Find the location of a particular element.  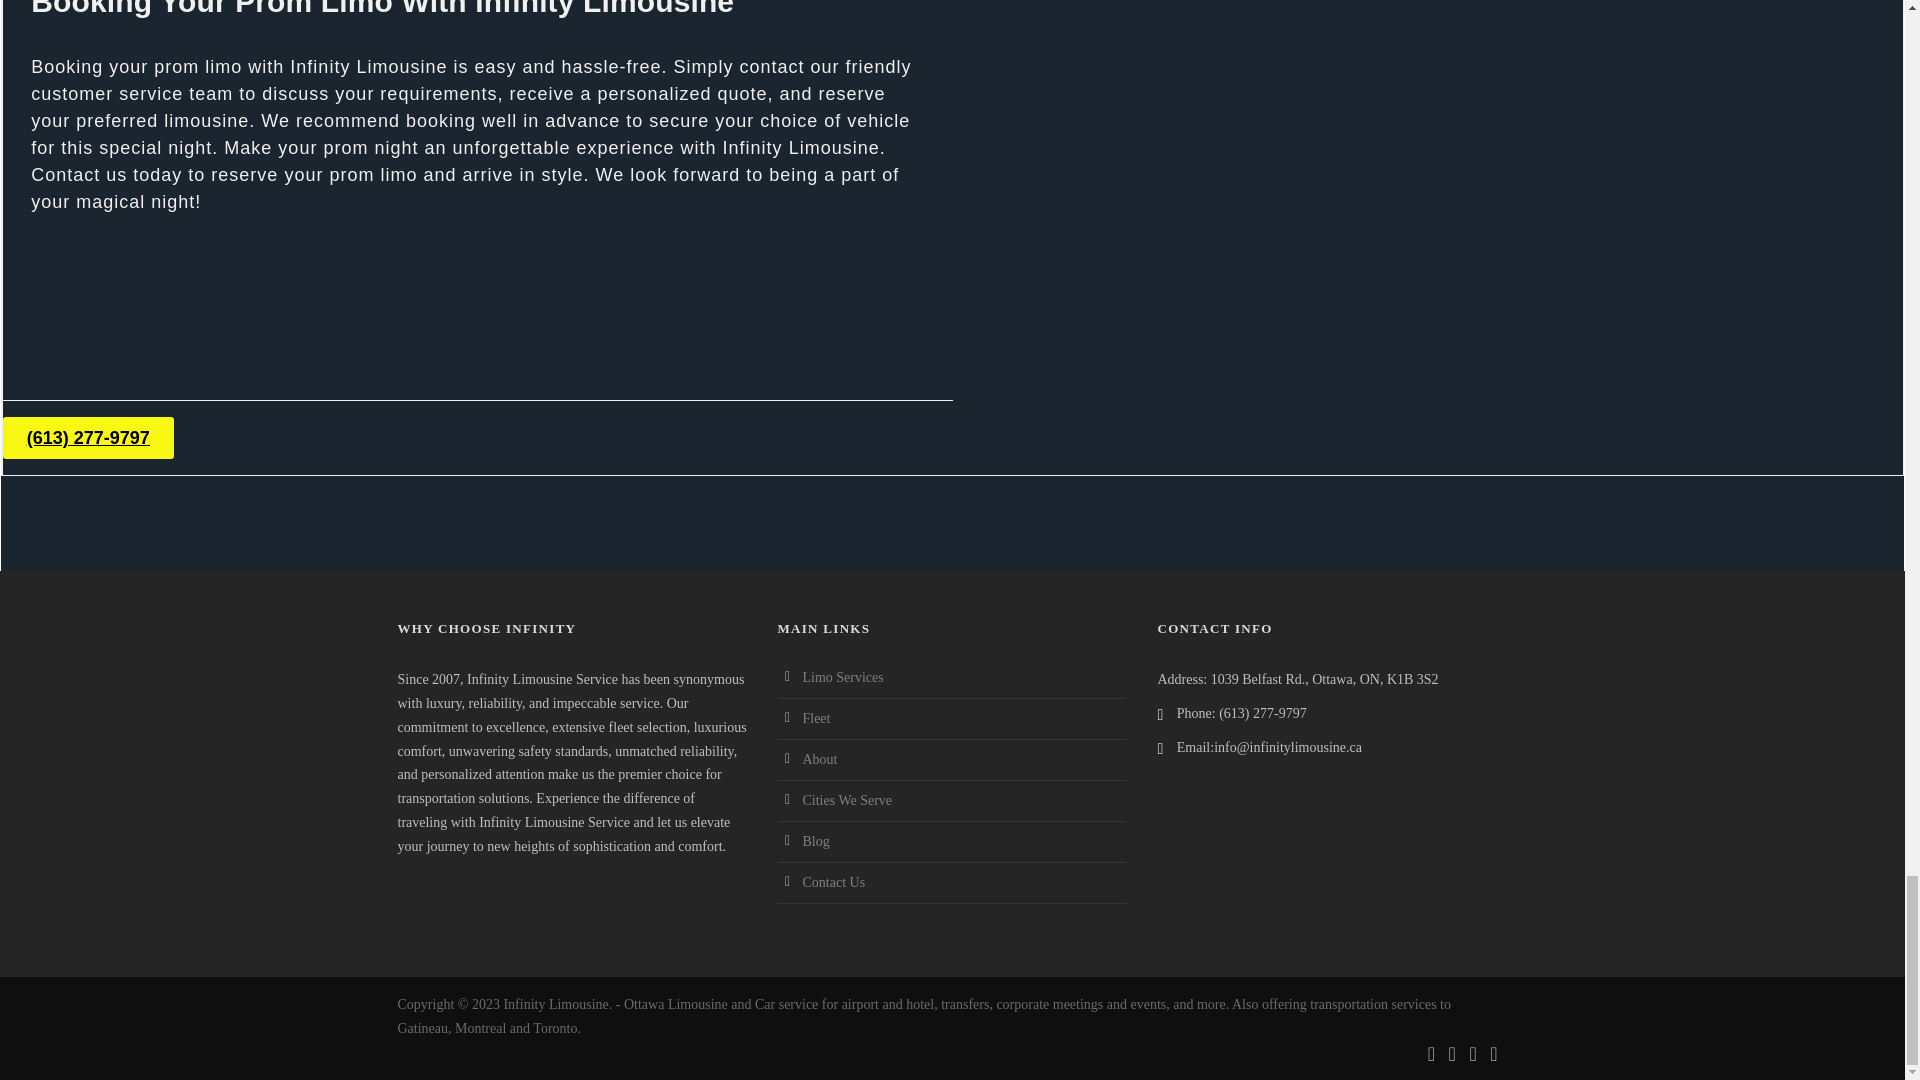

About is located at coordinates (820, 758).